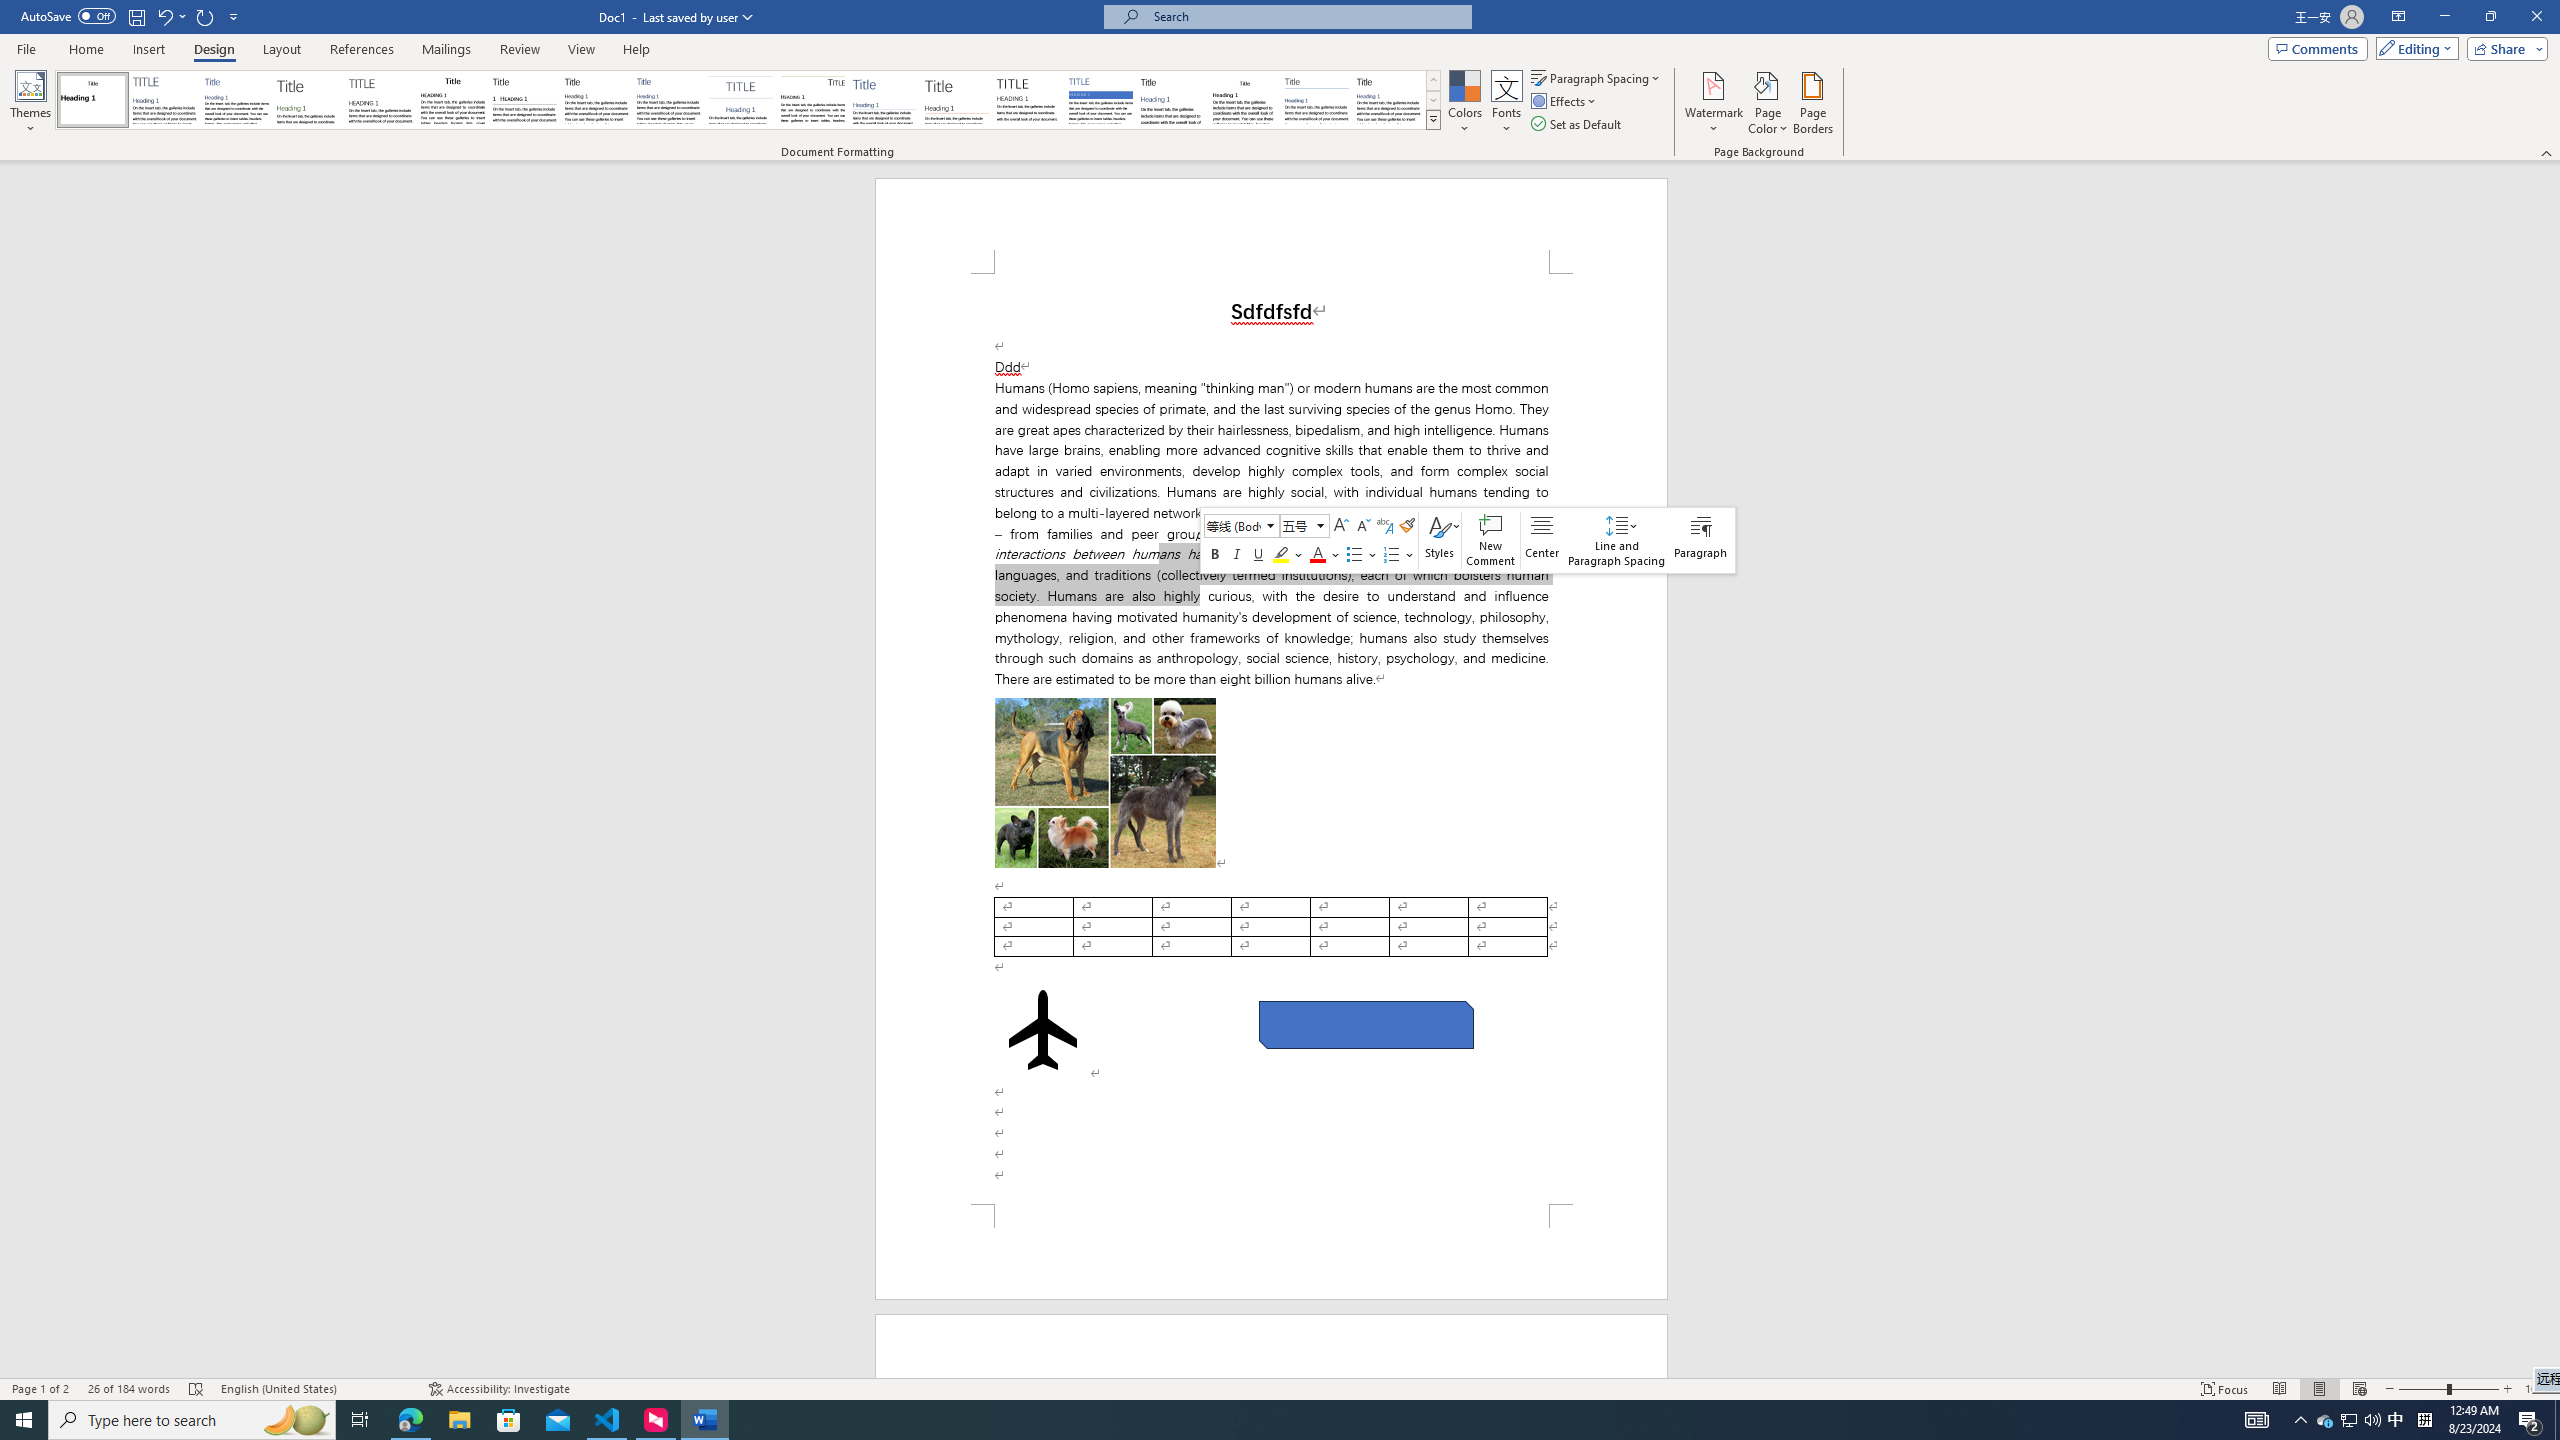  I want to click on Effects, so click(1565, 100).